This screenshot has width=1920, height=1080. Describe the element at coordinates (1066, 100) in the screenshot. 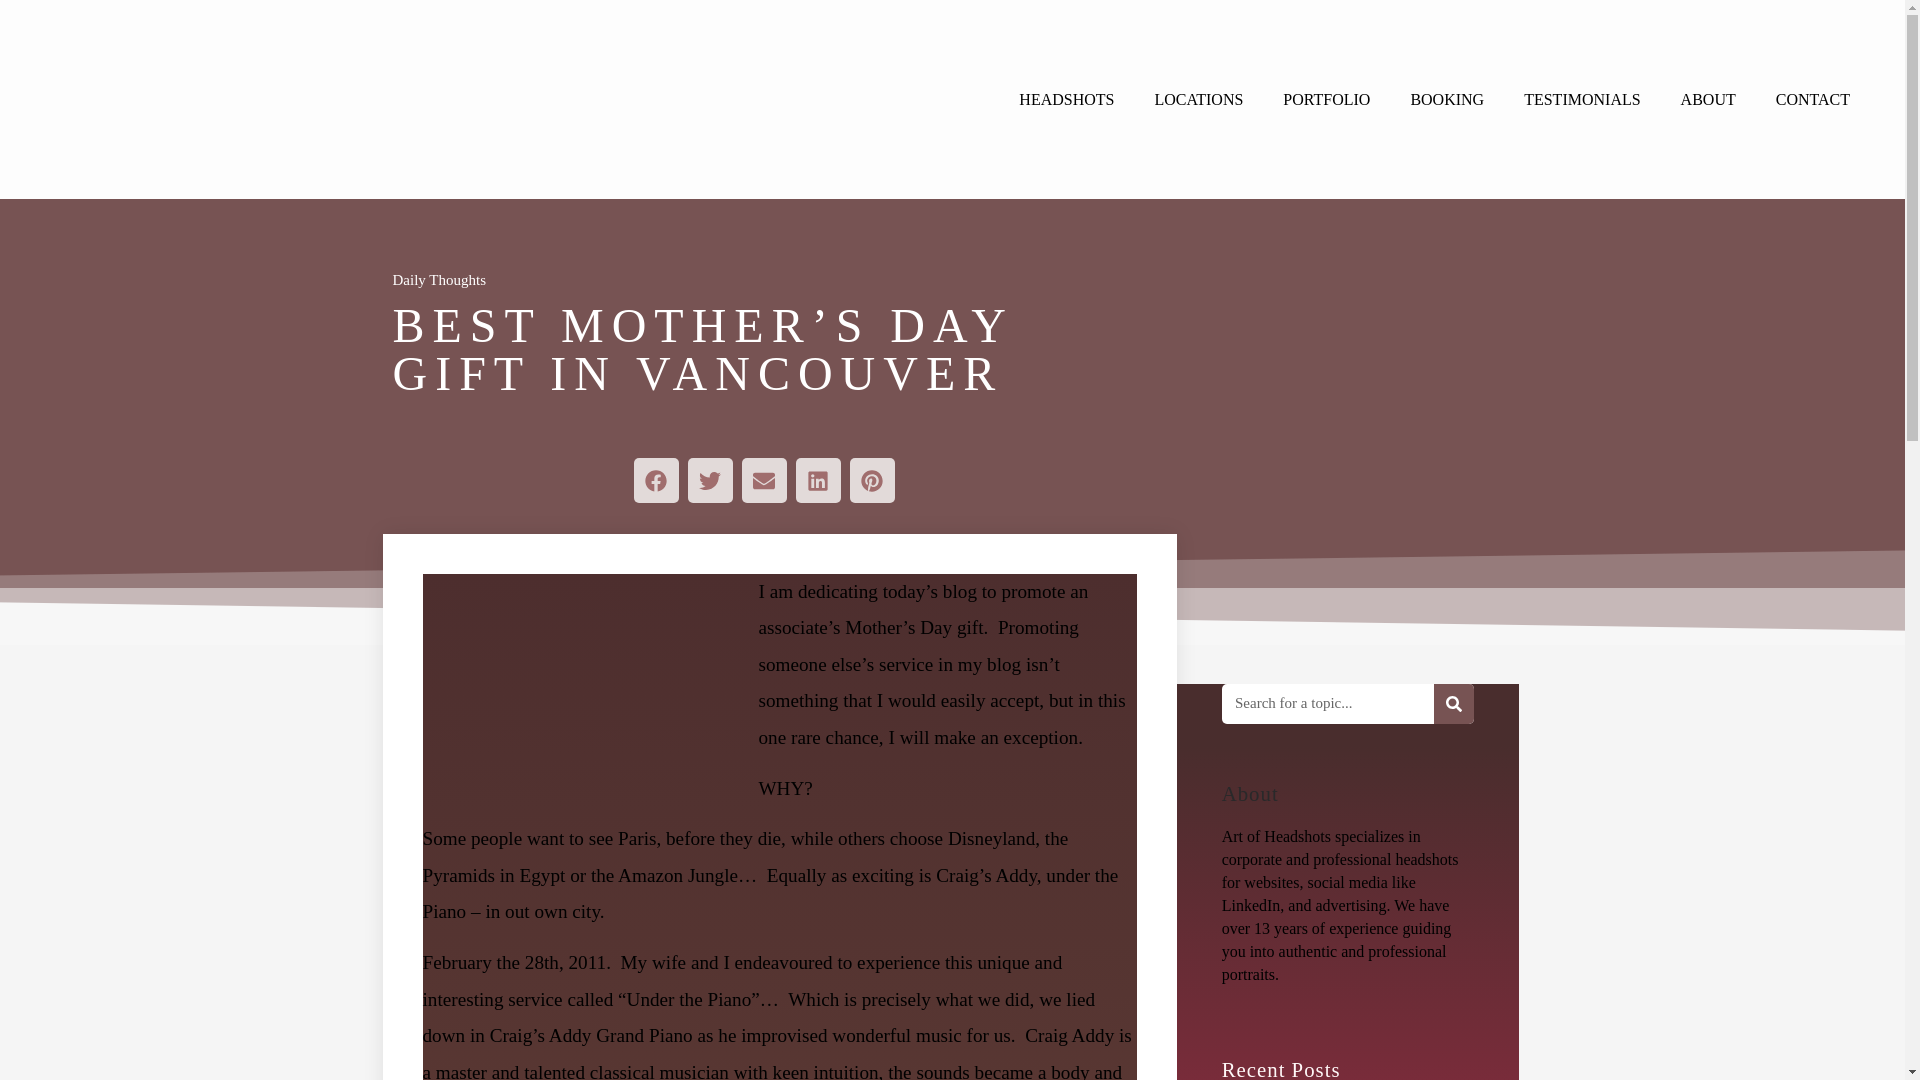

I see `HEADSHOTS` at that location.